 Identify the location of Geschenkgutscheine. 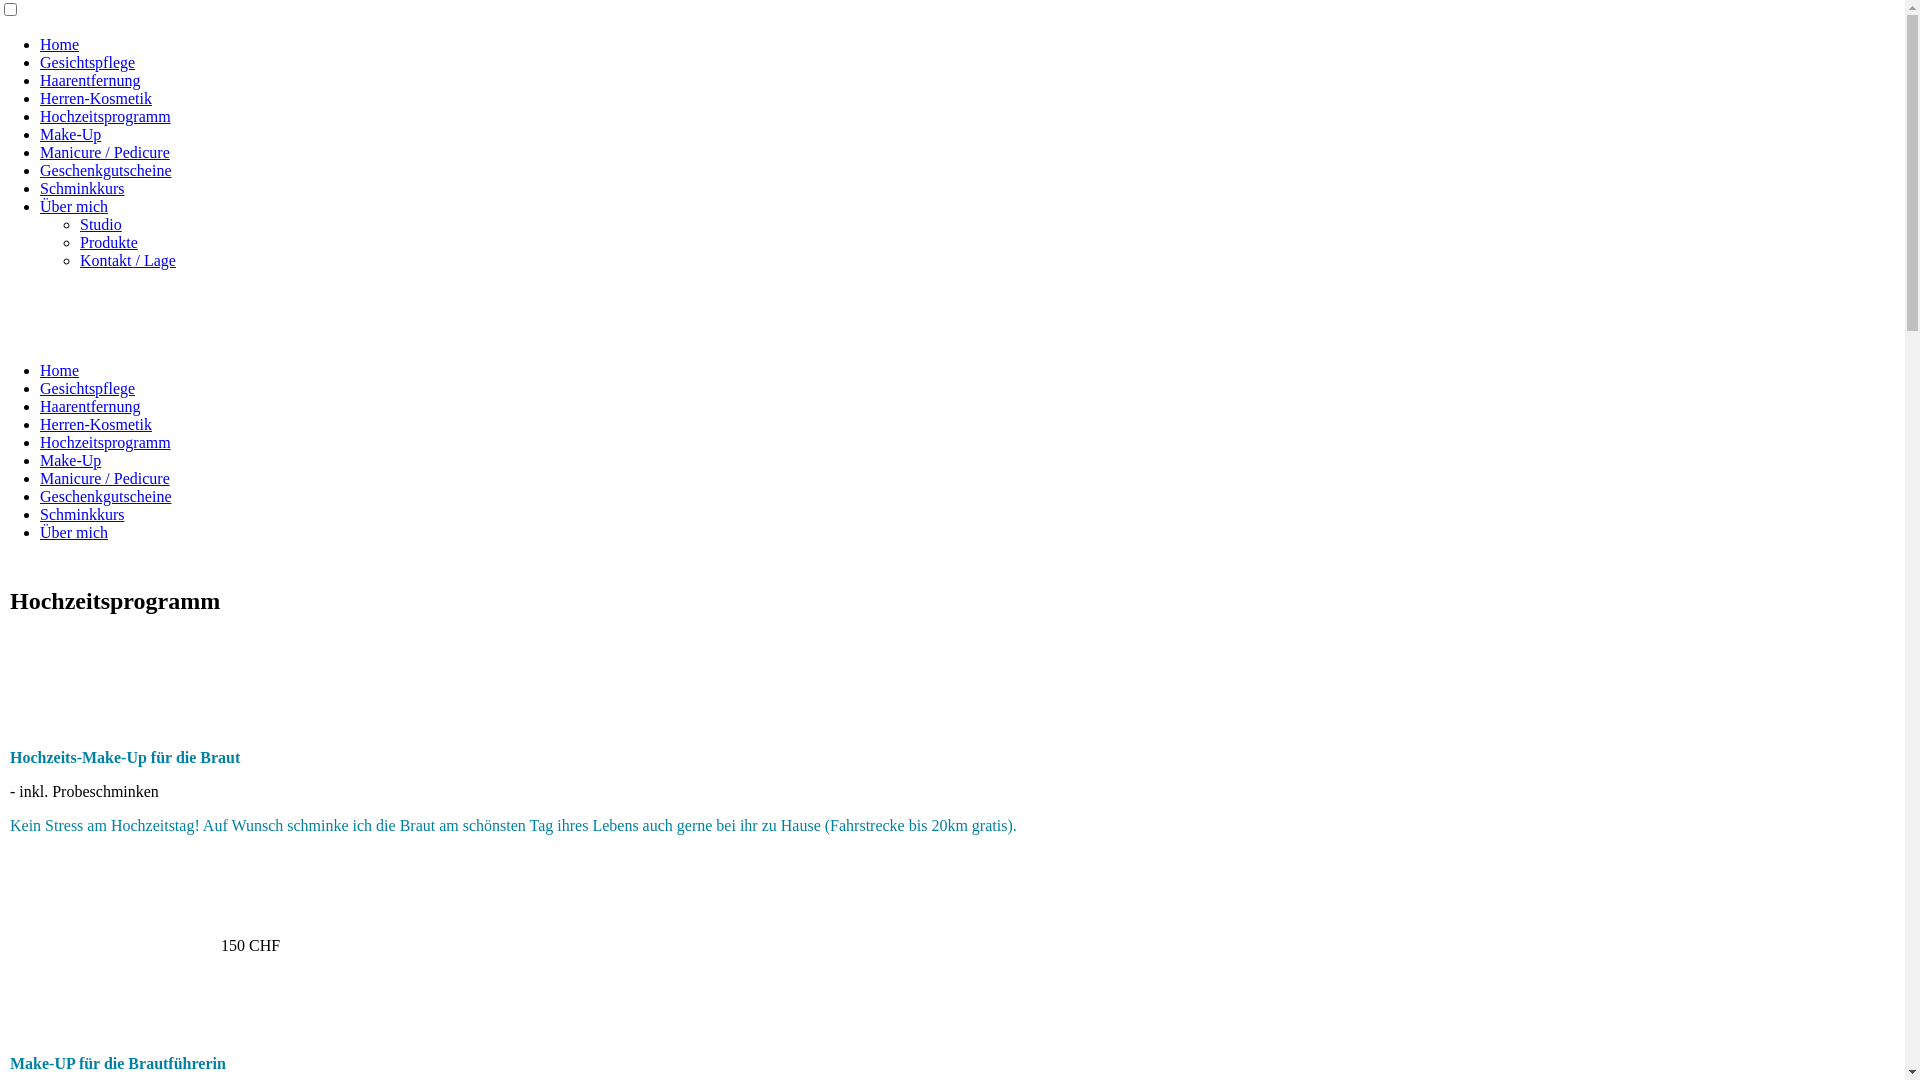
(106, 170).